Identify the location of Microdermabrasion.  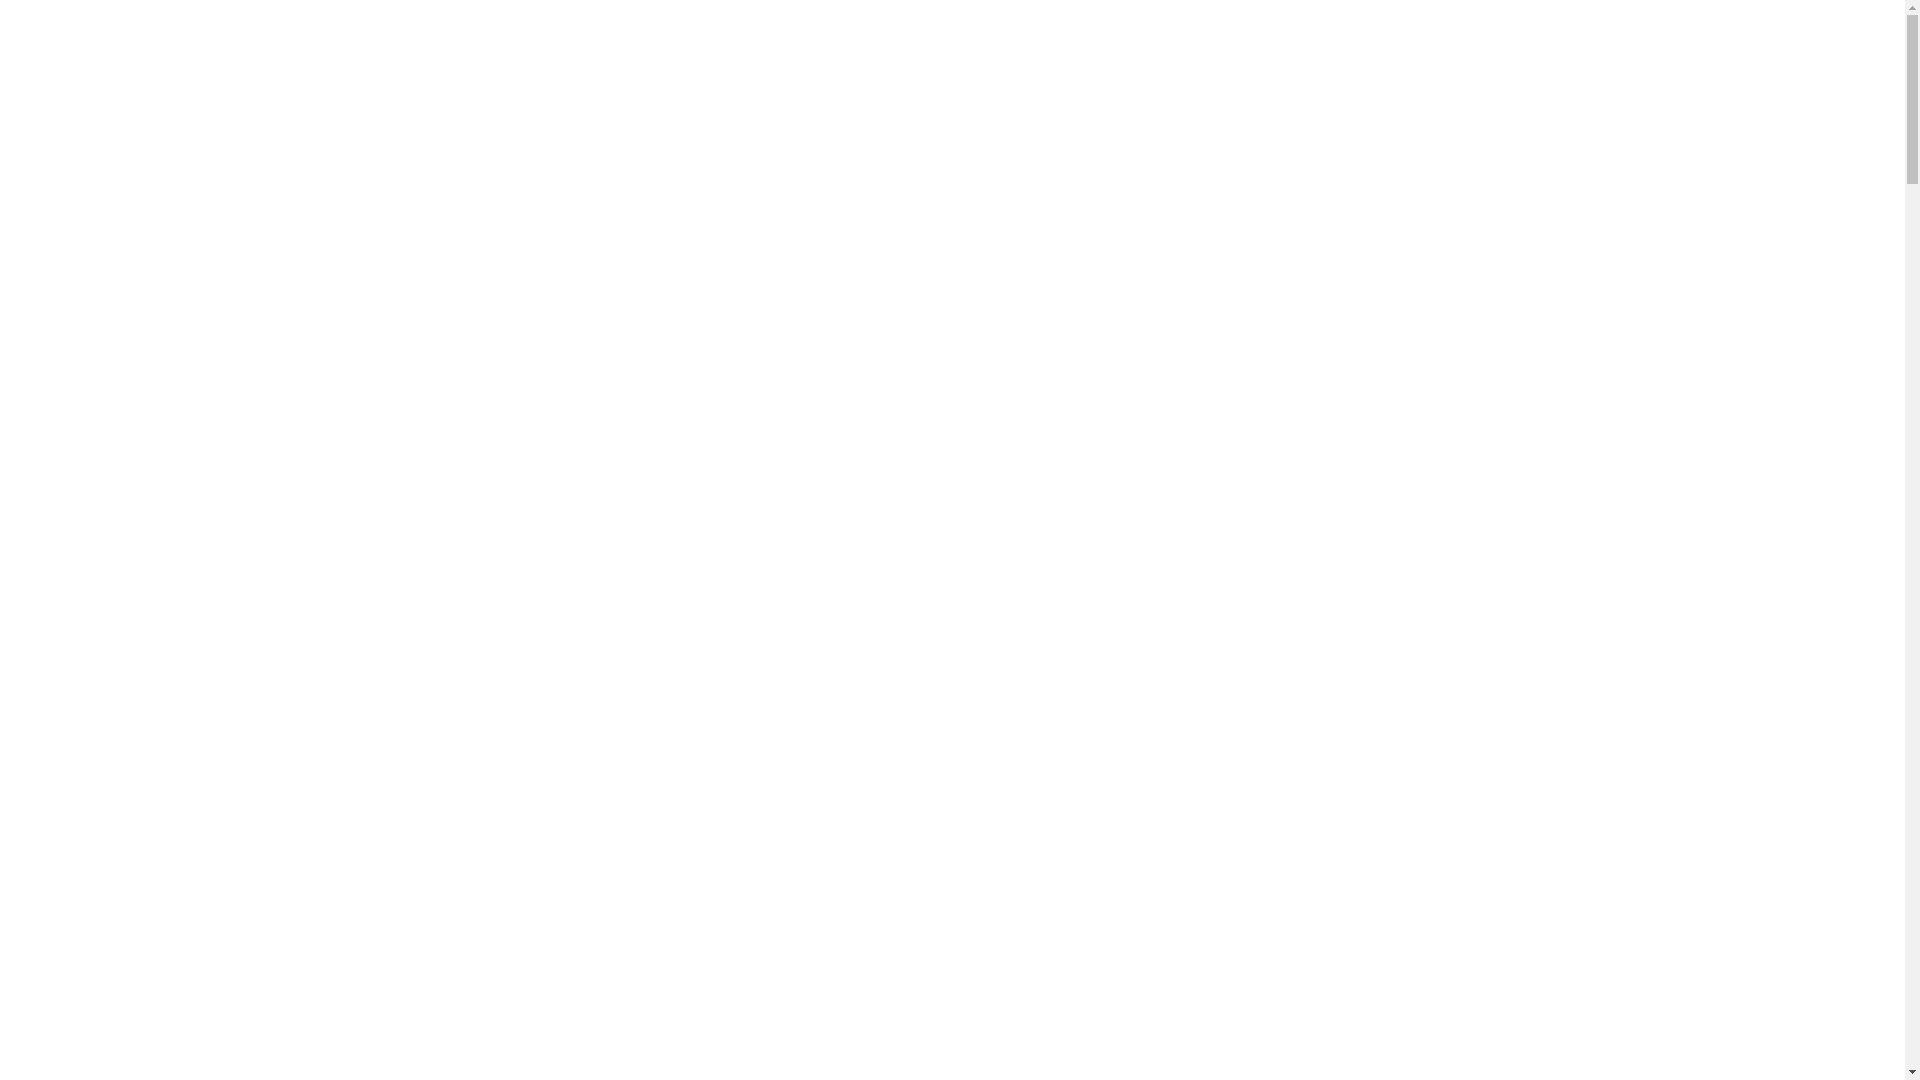
(191, 454).